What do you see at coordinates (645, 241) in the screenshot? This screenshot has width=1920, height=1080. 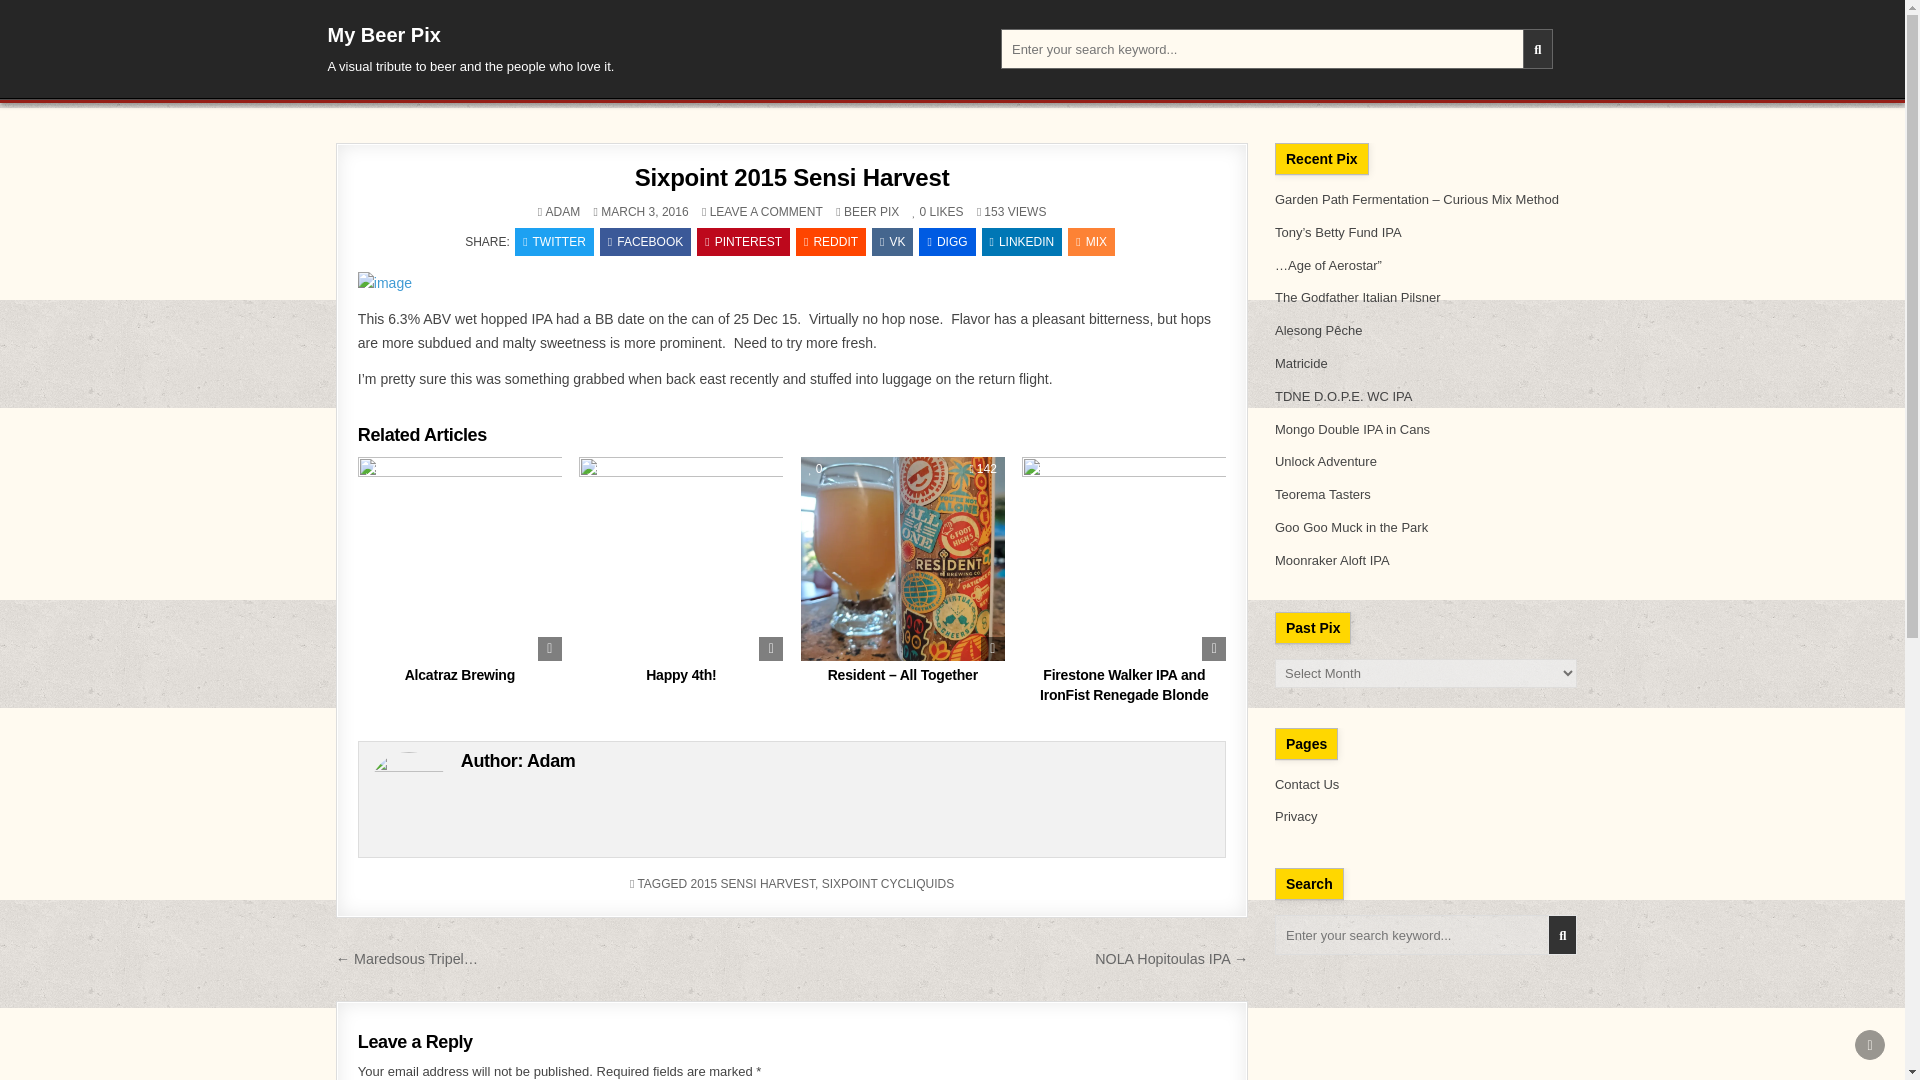 I see `Share this on Facebook` at bounding box center [645, 241].